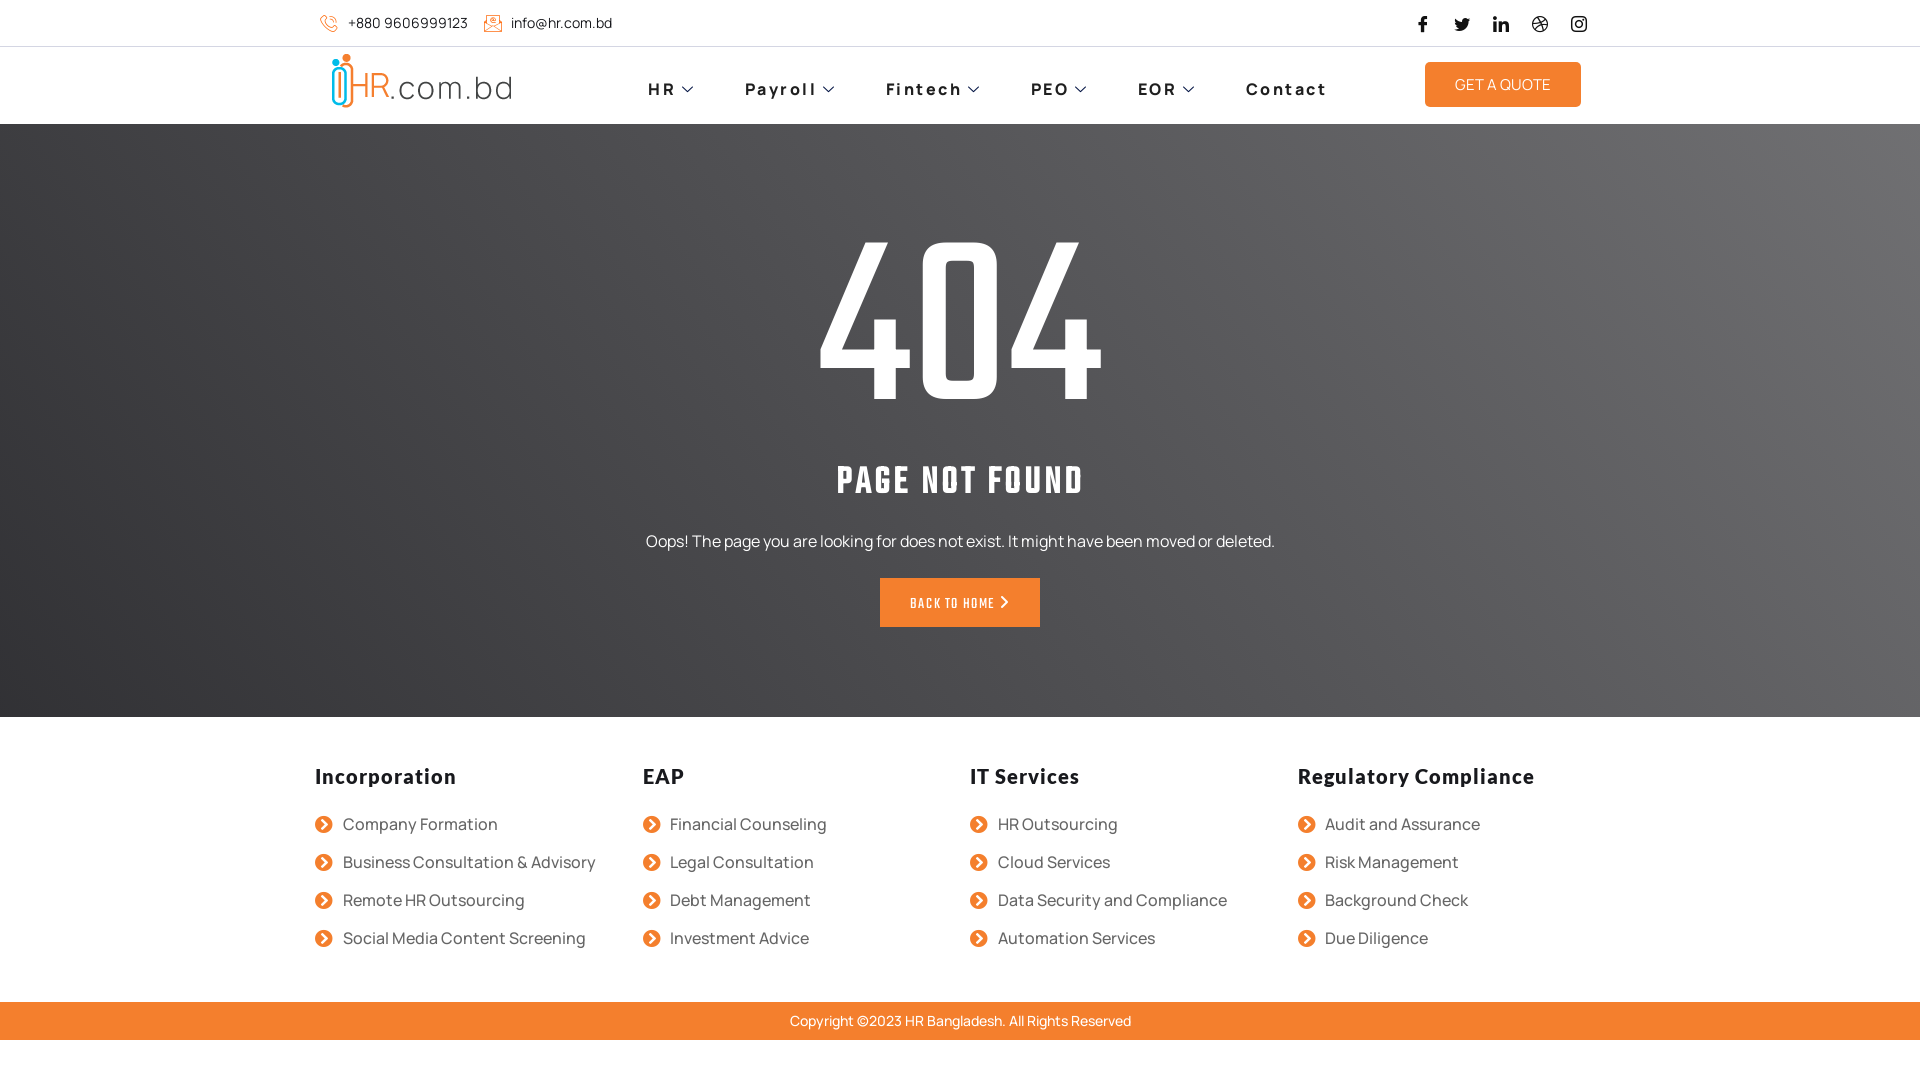 This screenshot has width=1920, height=1080. What do you see at coordinates (1287, 89) in the screenshot?
I see `Contact` at bounding box center [1287, 89].